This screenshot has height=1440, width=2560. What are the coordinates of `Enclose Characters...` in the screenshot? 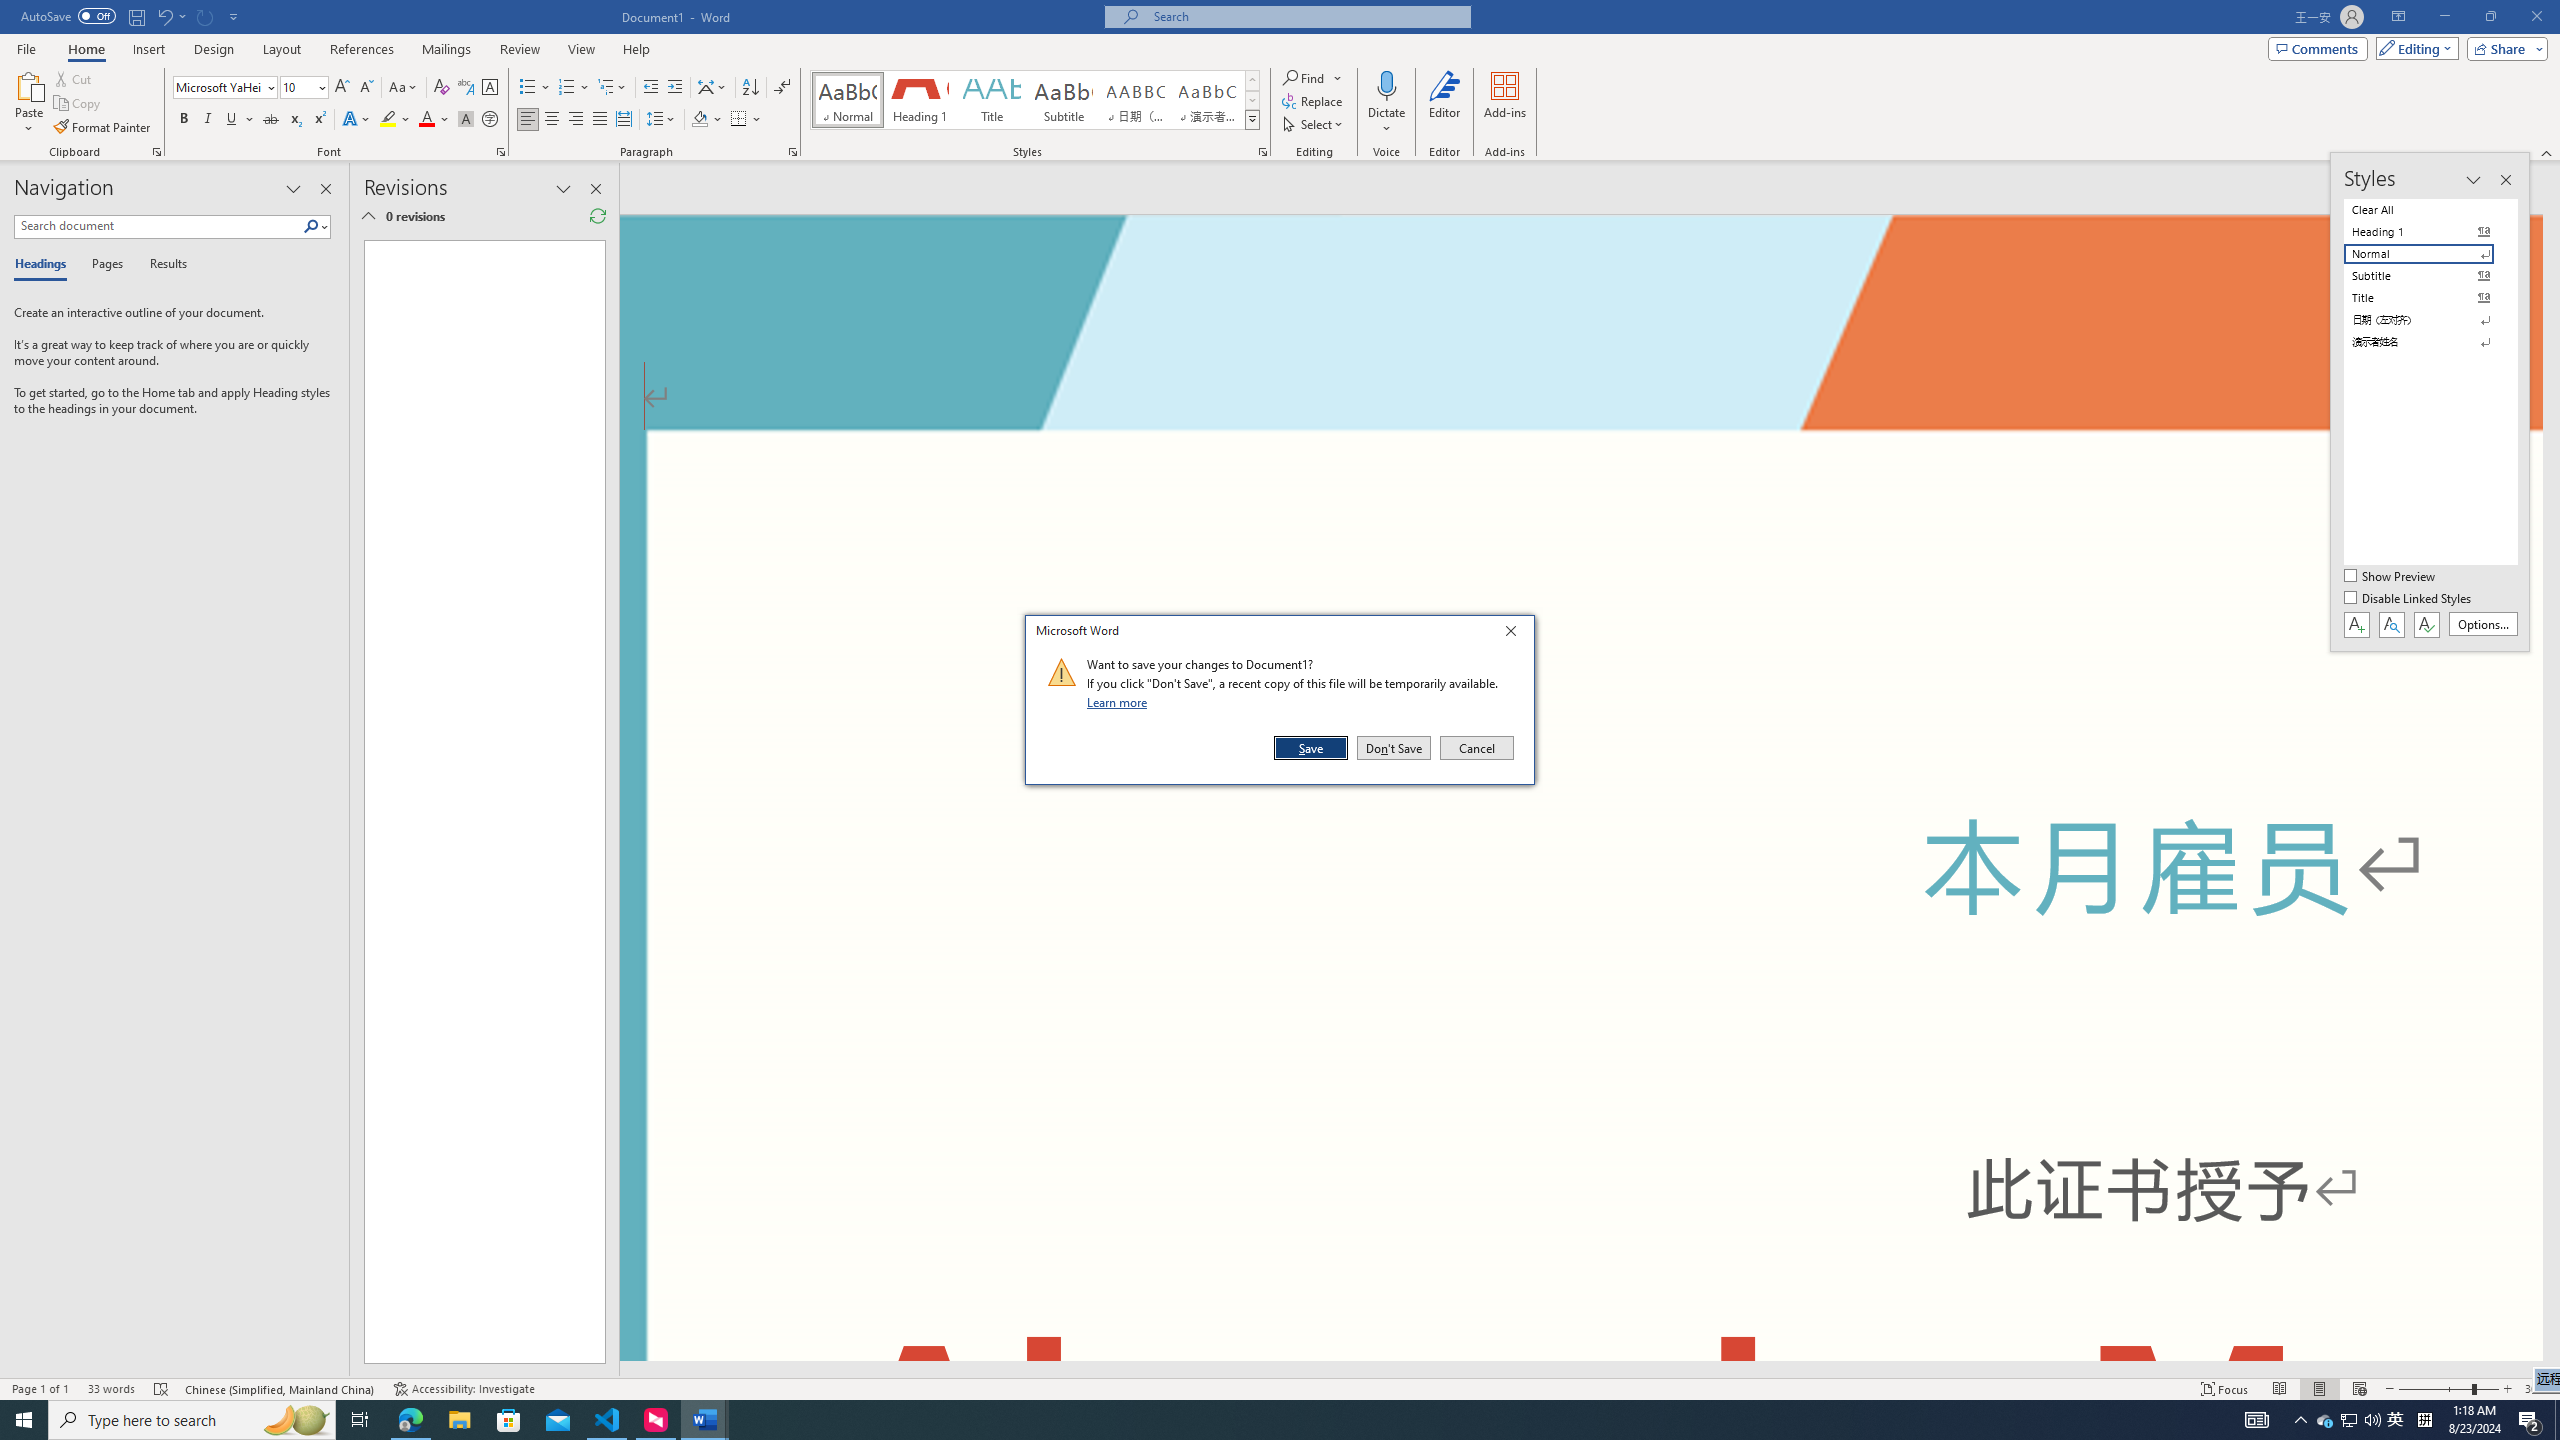 It's located at (490, 120).